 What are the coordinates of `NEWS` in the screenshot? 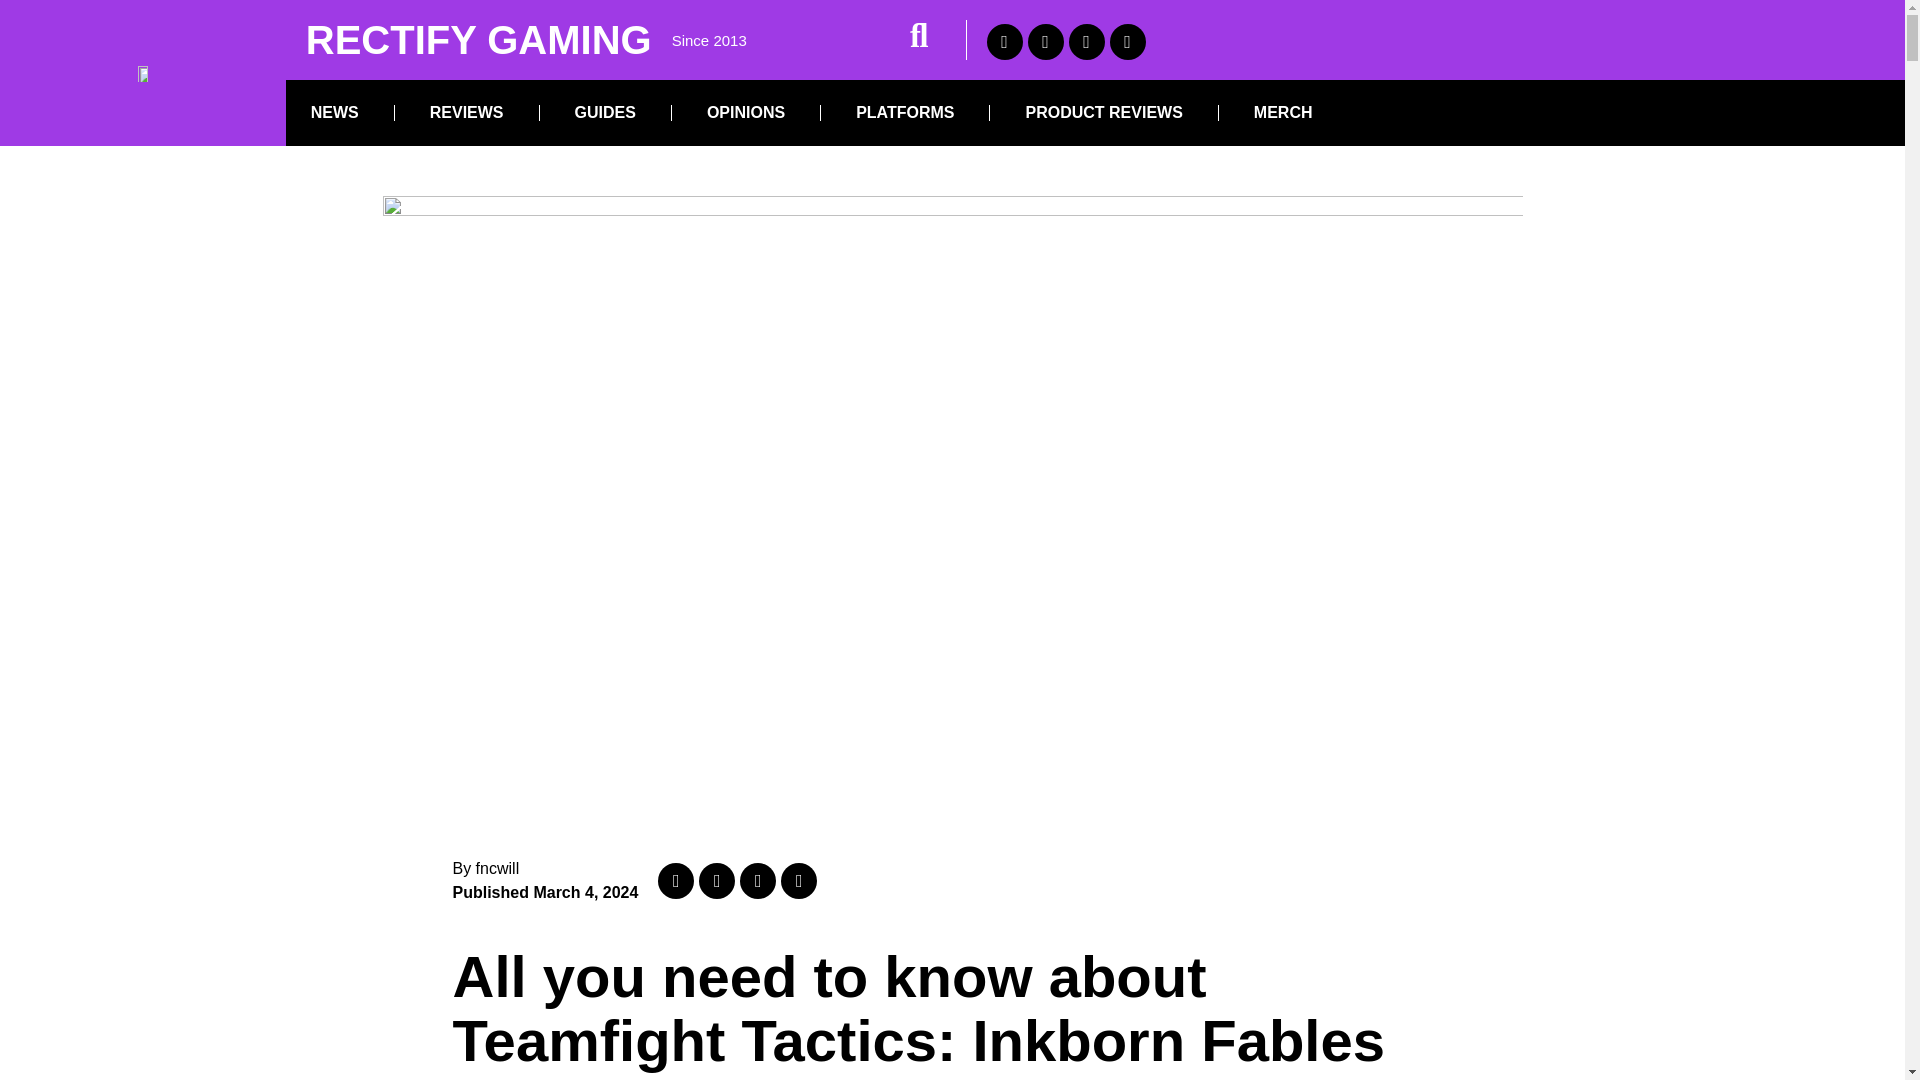 It's located at (334, 112).